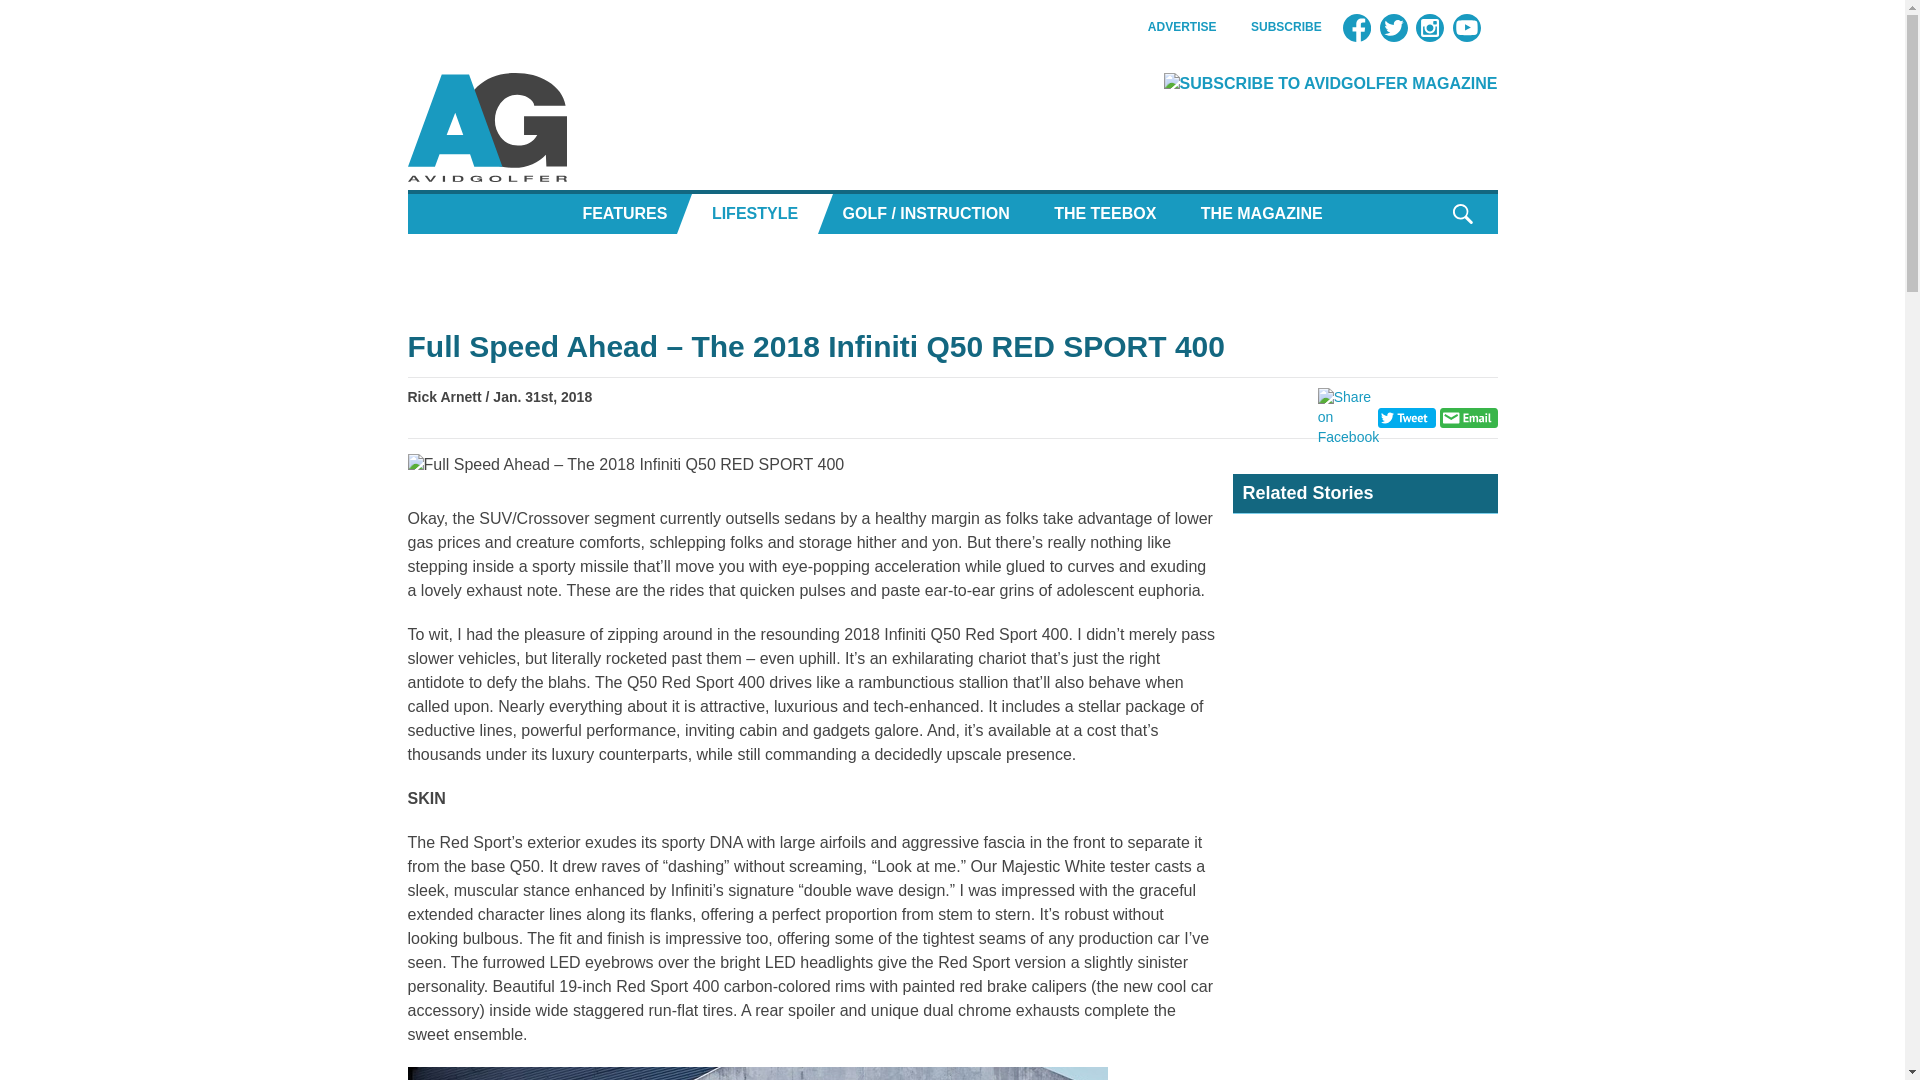  I want to click on Share on Twitter, so click(1407, 417).